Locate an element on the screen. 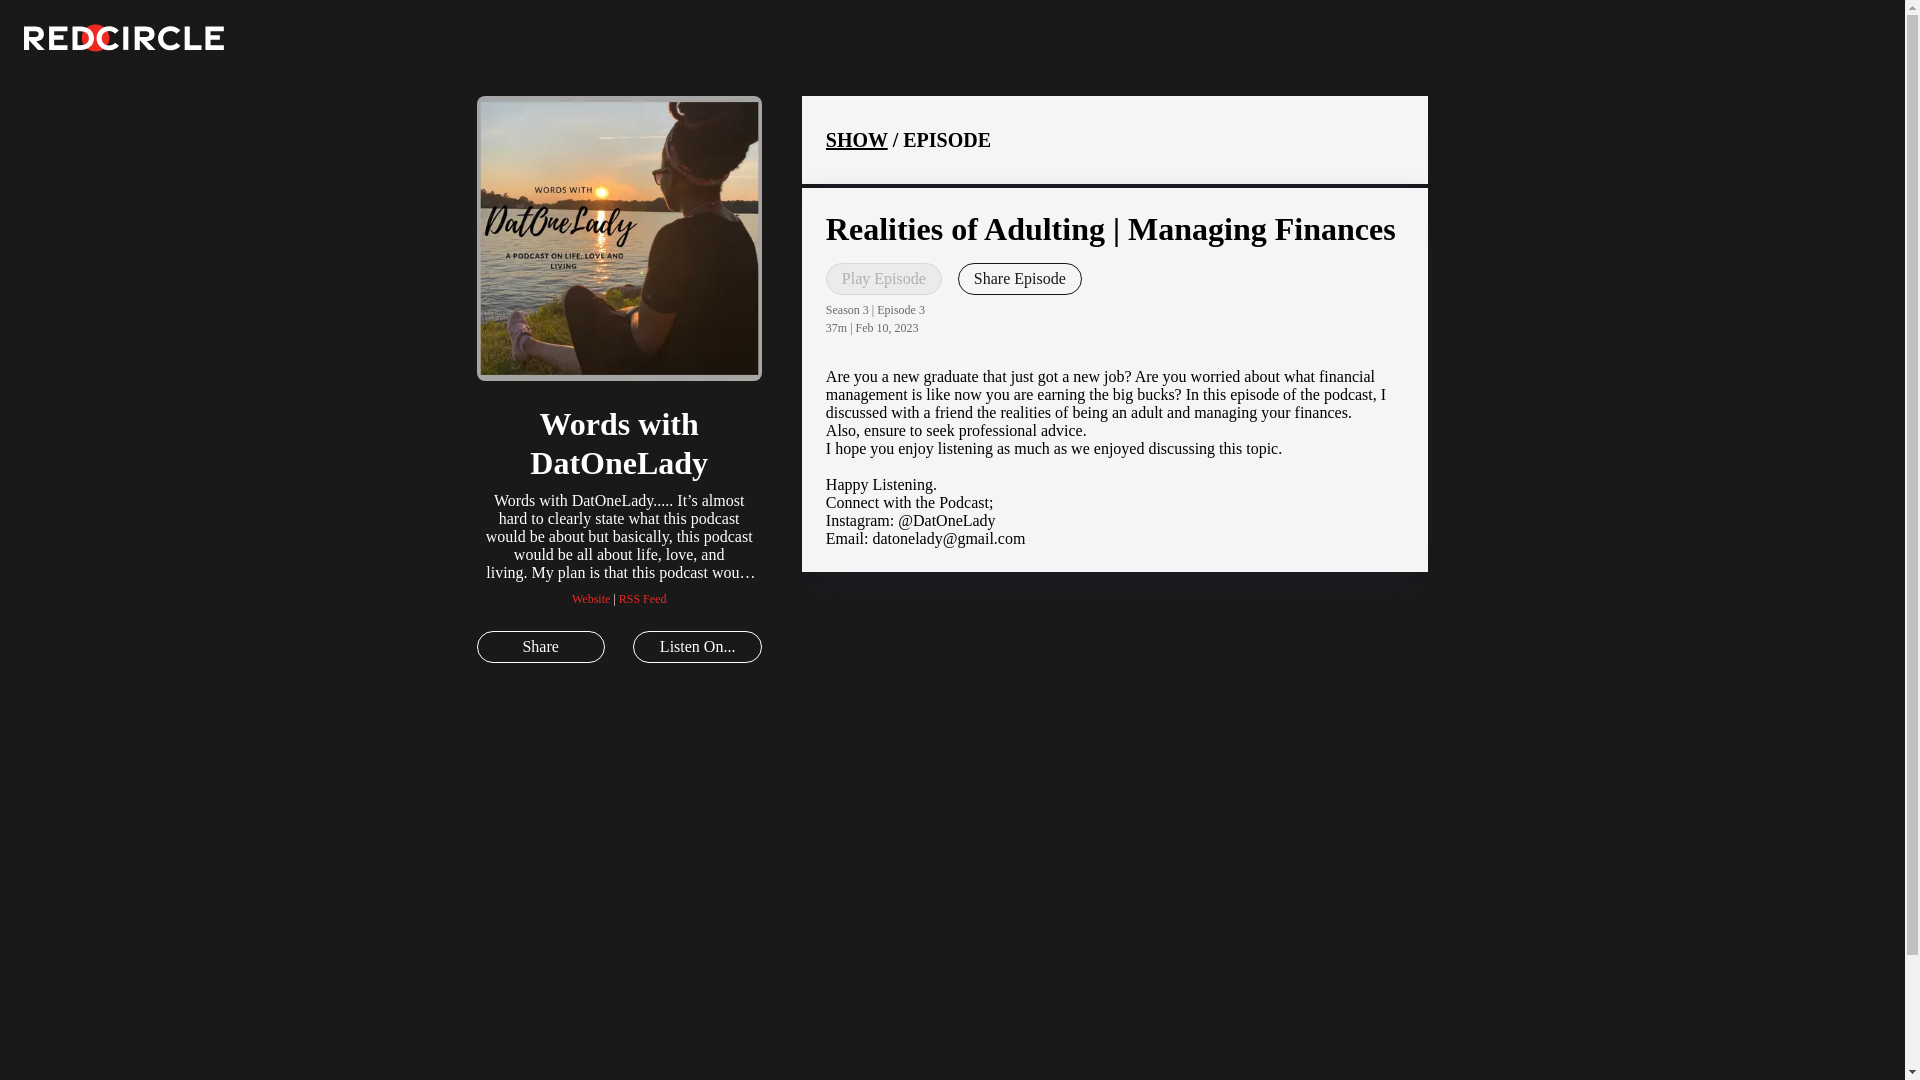 This screenshot has width=1920, height=1080. Listen On... is located at coordinates (696, 646).